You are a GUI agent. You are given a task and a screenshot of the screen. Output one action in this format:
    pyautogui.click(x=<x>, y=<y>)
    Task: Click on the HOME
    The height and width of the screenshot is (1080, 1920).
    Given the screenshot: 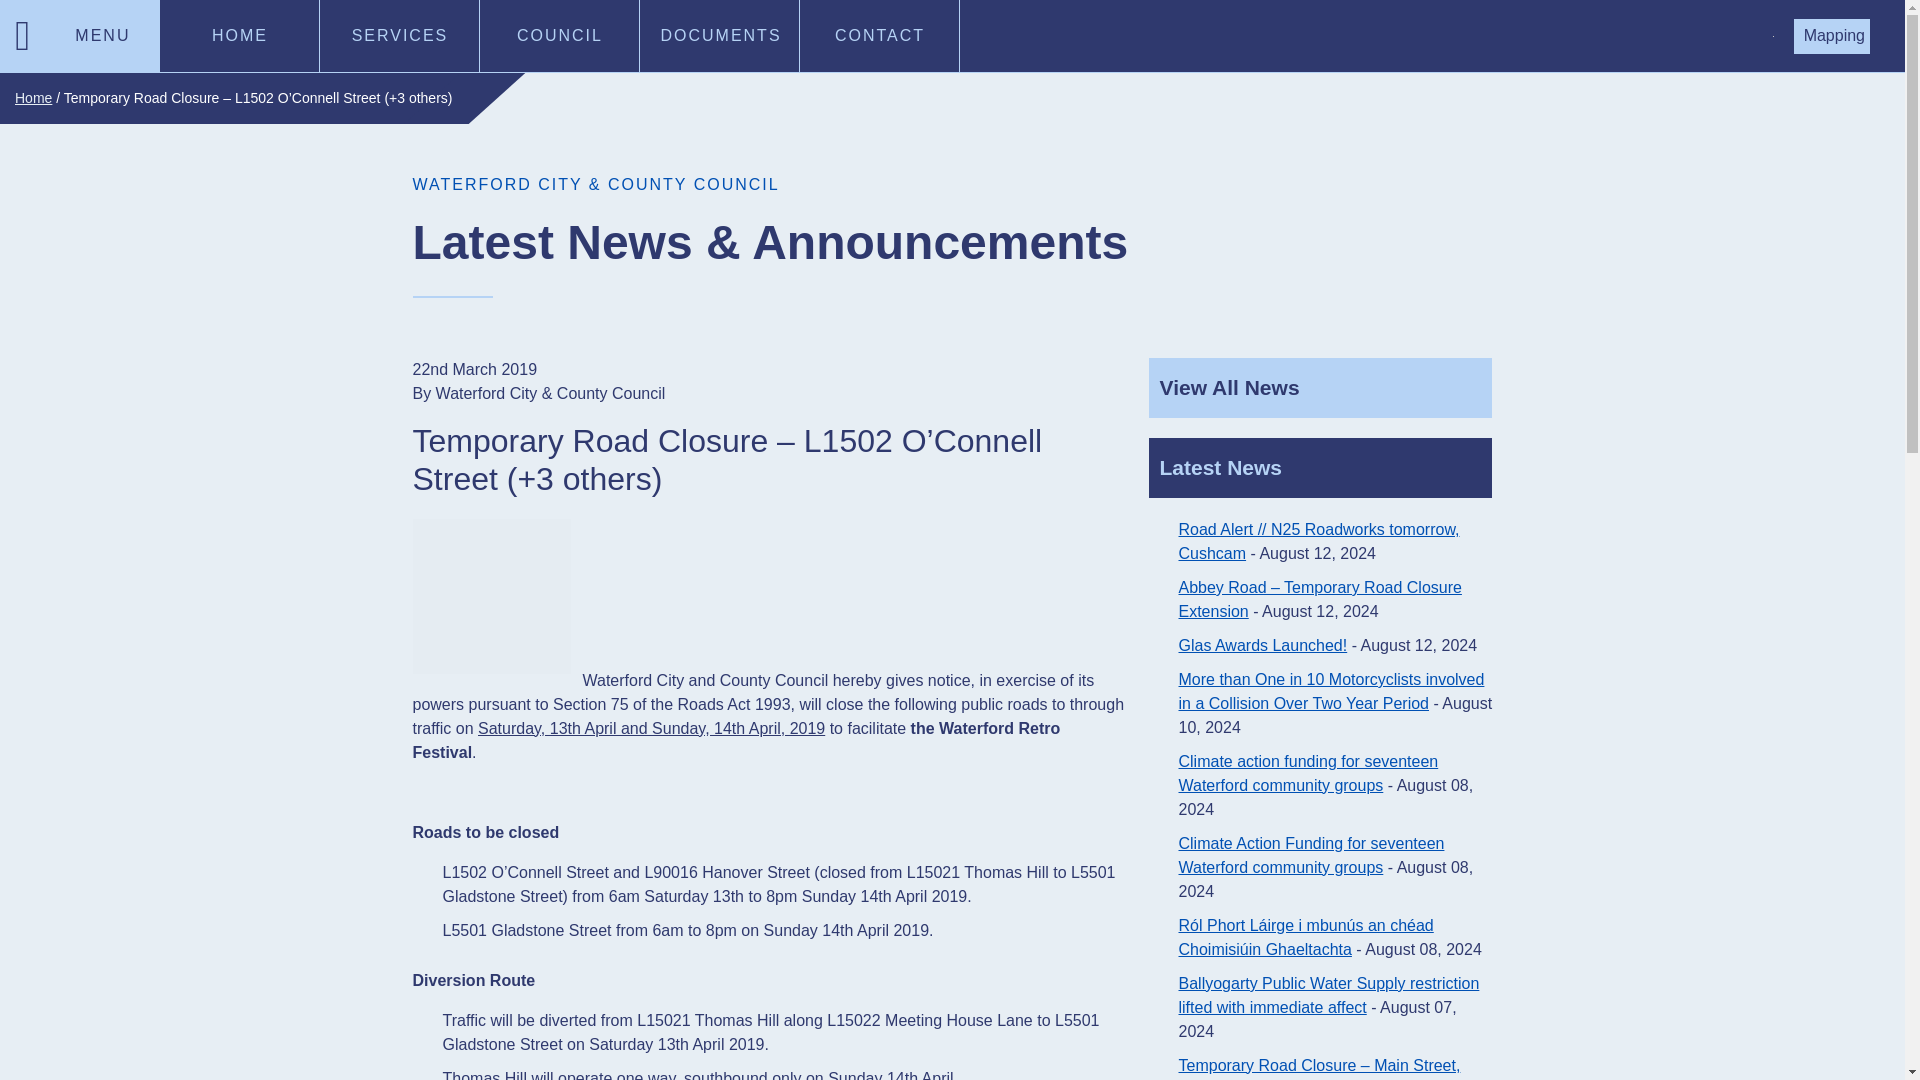 What is the action you would take?
    pyautogui.click(x=240, y=36)
    